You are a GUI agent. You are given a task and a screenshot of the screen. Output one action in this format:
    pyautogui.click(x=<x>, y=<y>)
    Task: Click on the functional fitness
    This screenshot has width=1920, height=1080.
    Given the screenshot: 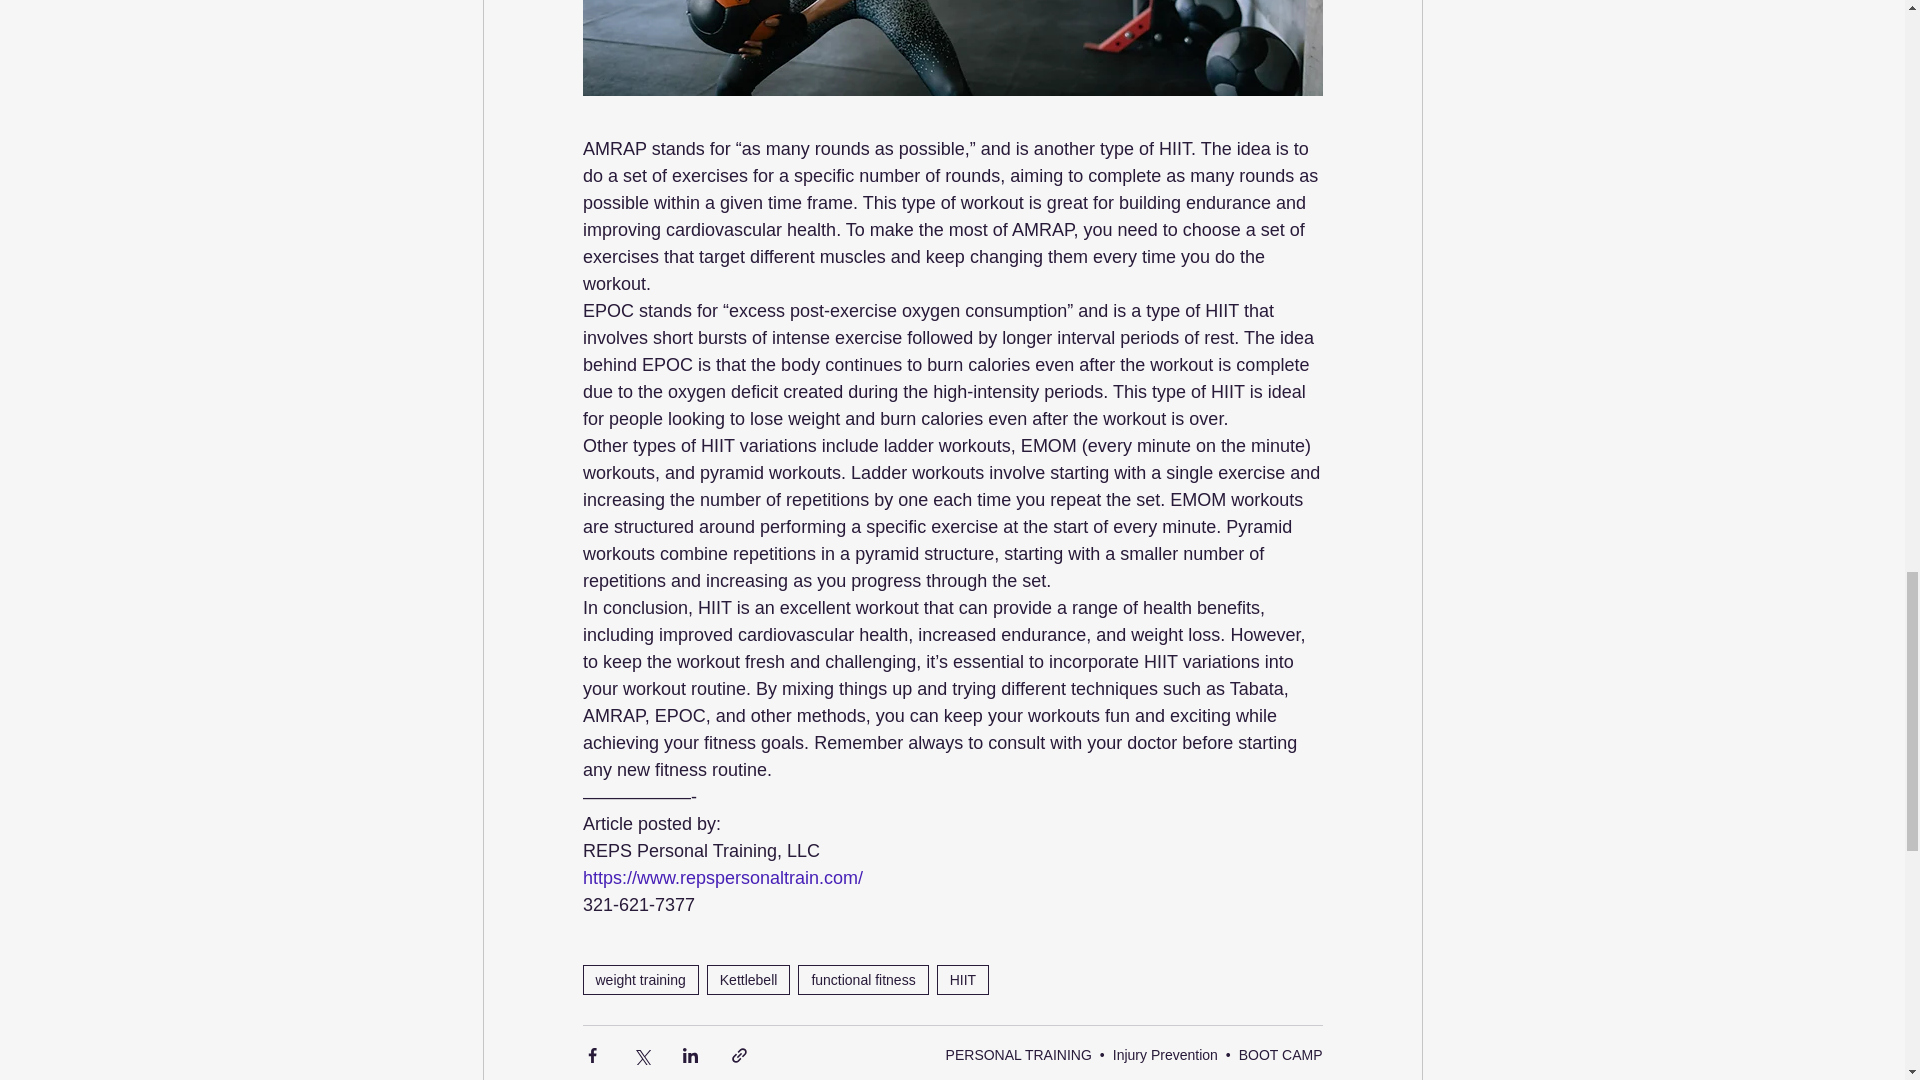 What is the action you would take?
    pyautogui.click(x=862, y=980)
    